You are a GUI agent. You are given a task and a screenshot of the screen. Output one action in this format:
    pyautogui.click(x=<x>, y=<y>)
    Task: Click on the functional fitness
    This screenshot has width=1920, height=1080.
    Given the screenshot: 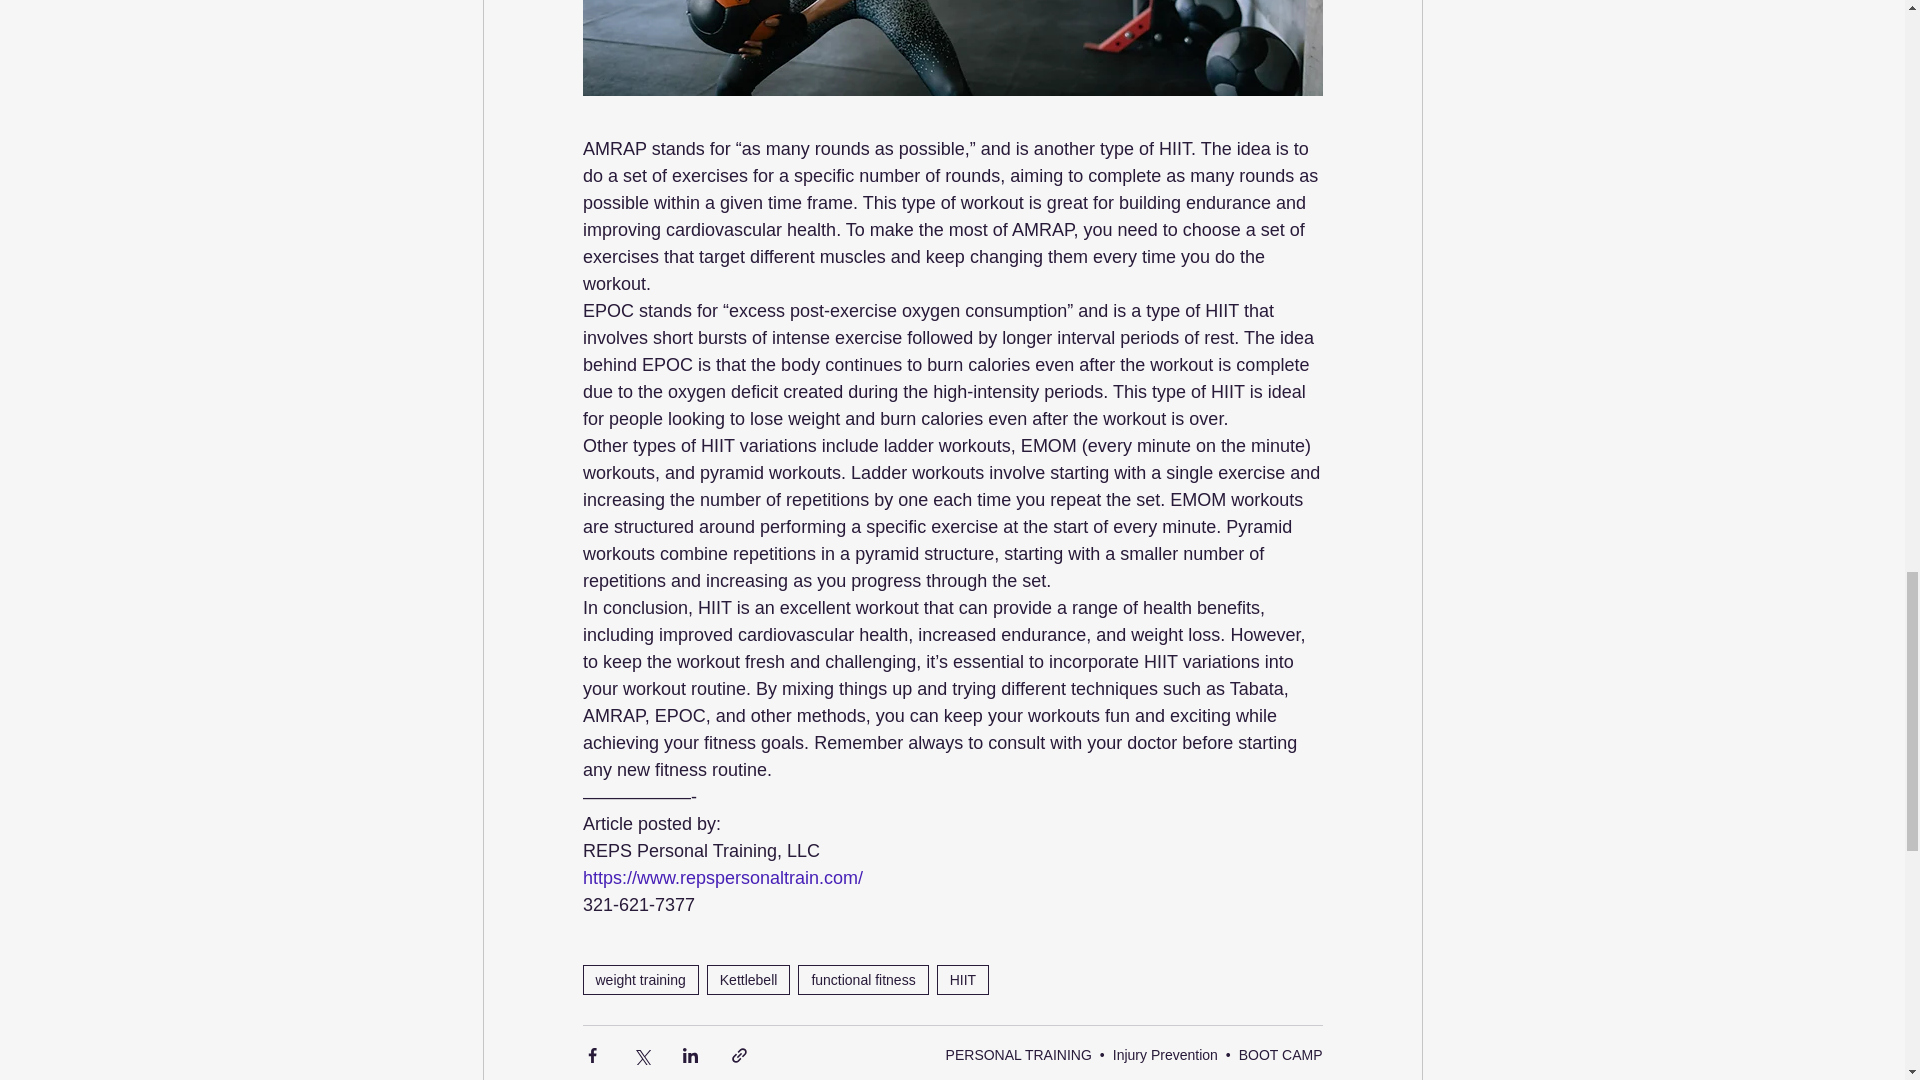 What is the action you would take?
    pyautogui.click(x=862, y=980)
    